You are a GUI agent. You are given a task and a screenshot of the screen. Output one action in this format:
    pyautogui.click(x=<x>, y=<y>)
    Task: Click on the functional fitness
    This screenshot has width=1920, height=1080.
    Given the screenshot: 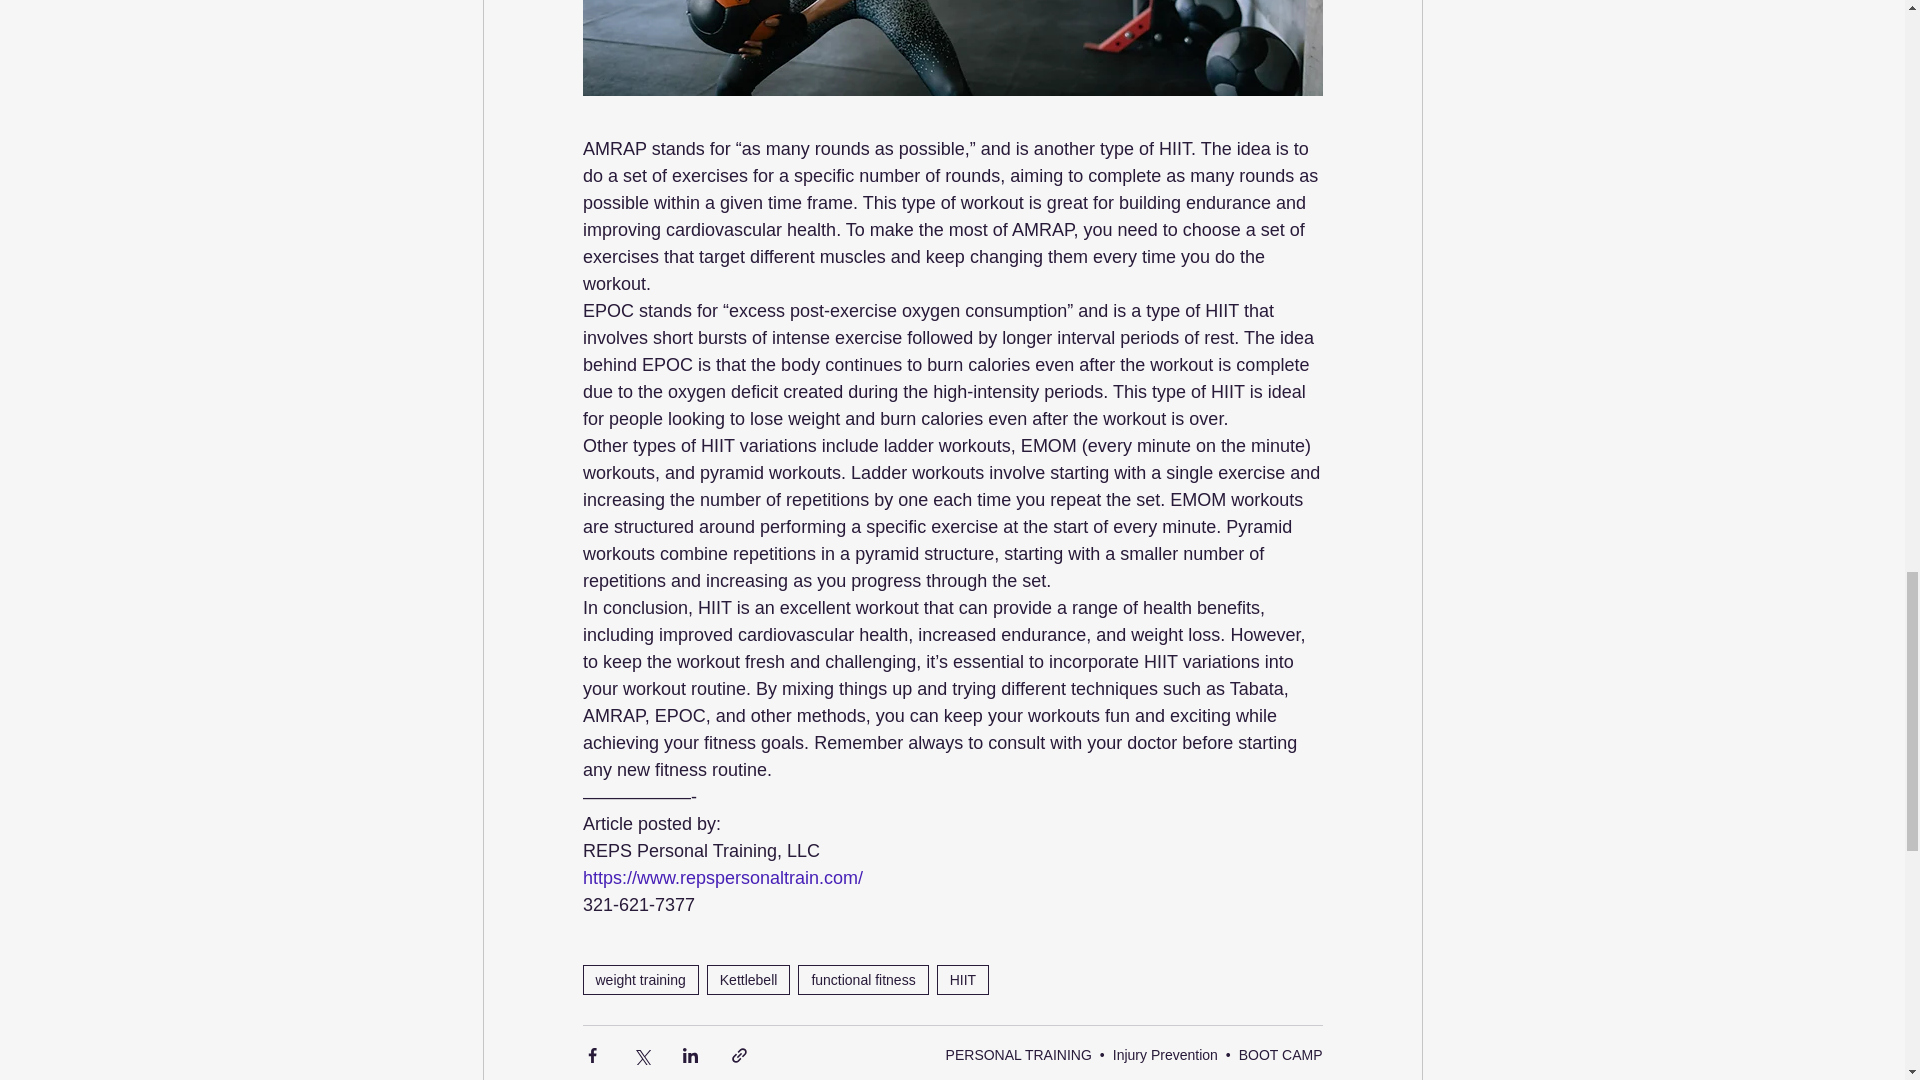 What is the action you would take?
    pyautogui.click(x=862, y=980)
    